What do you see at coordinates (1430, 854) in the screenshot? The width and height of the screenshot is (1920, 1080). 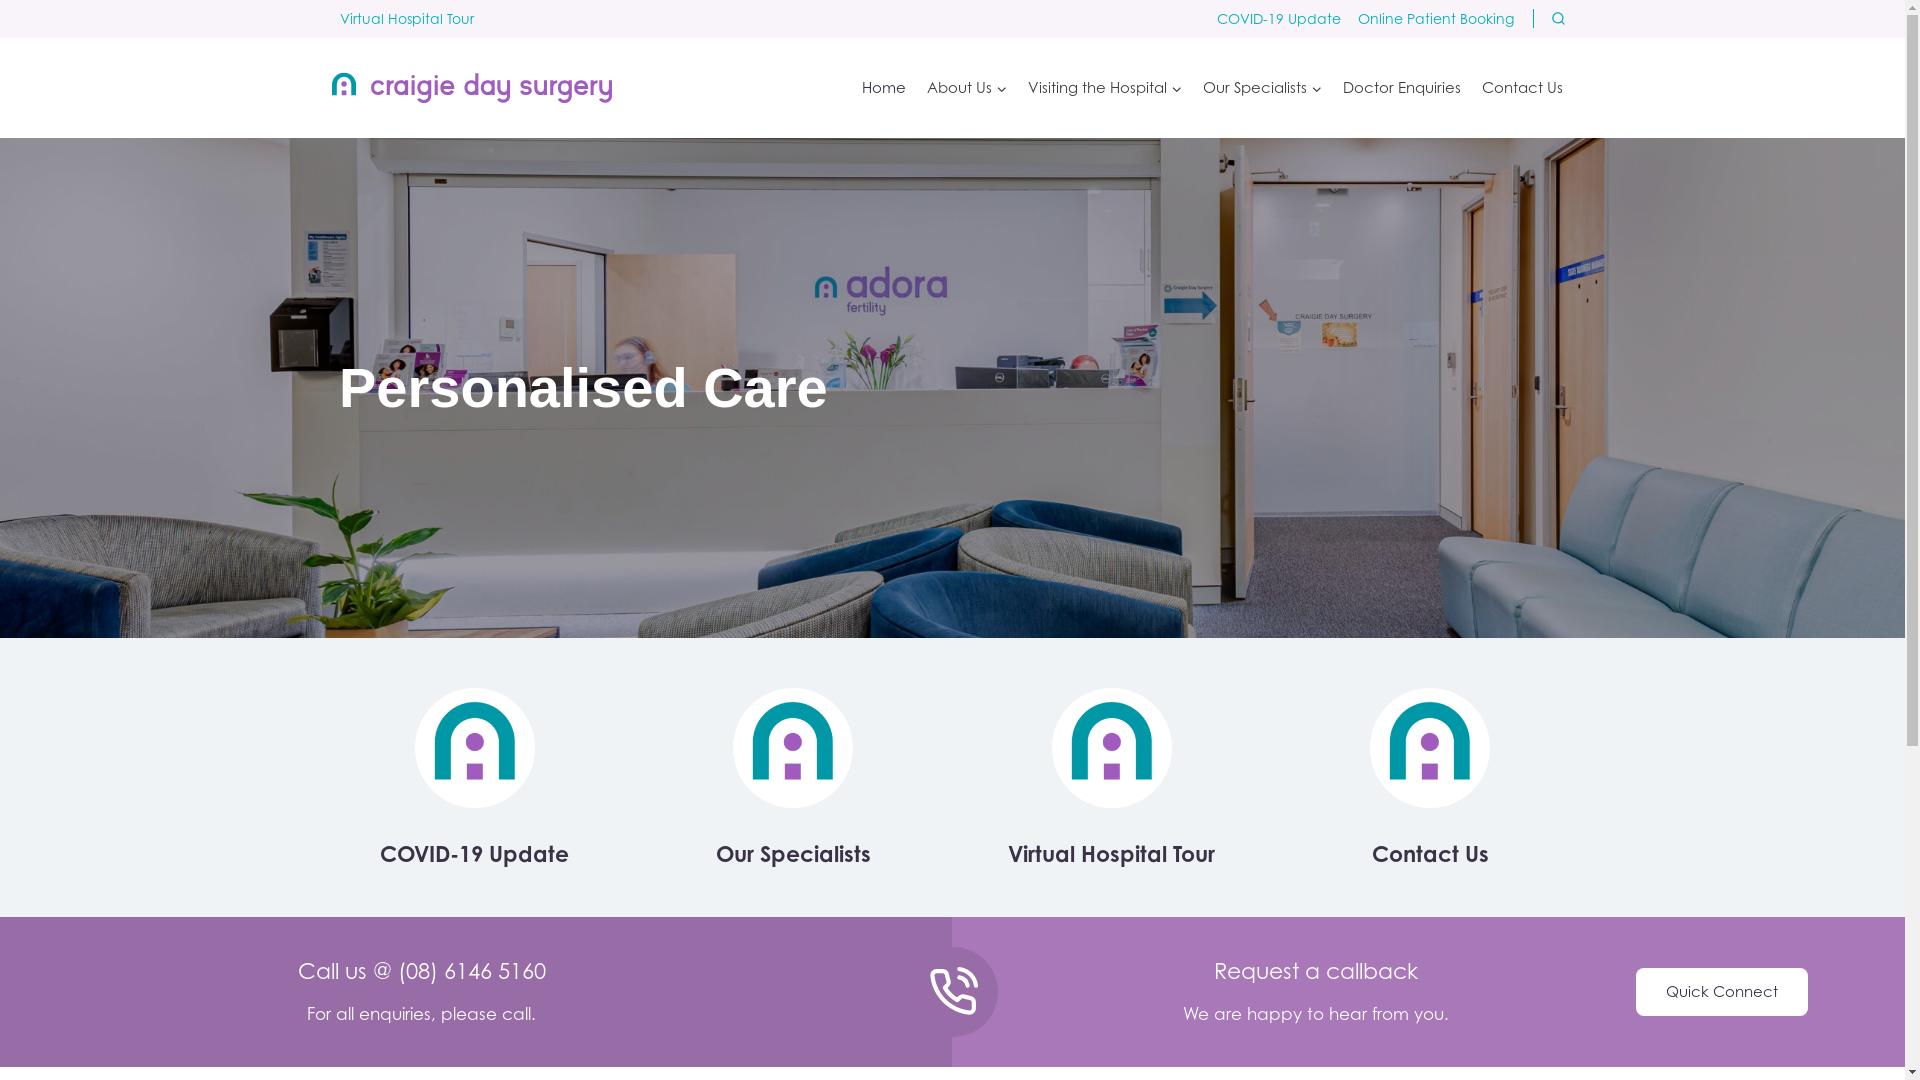 I see `Contact Us` at bounding box center [1430, 854].